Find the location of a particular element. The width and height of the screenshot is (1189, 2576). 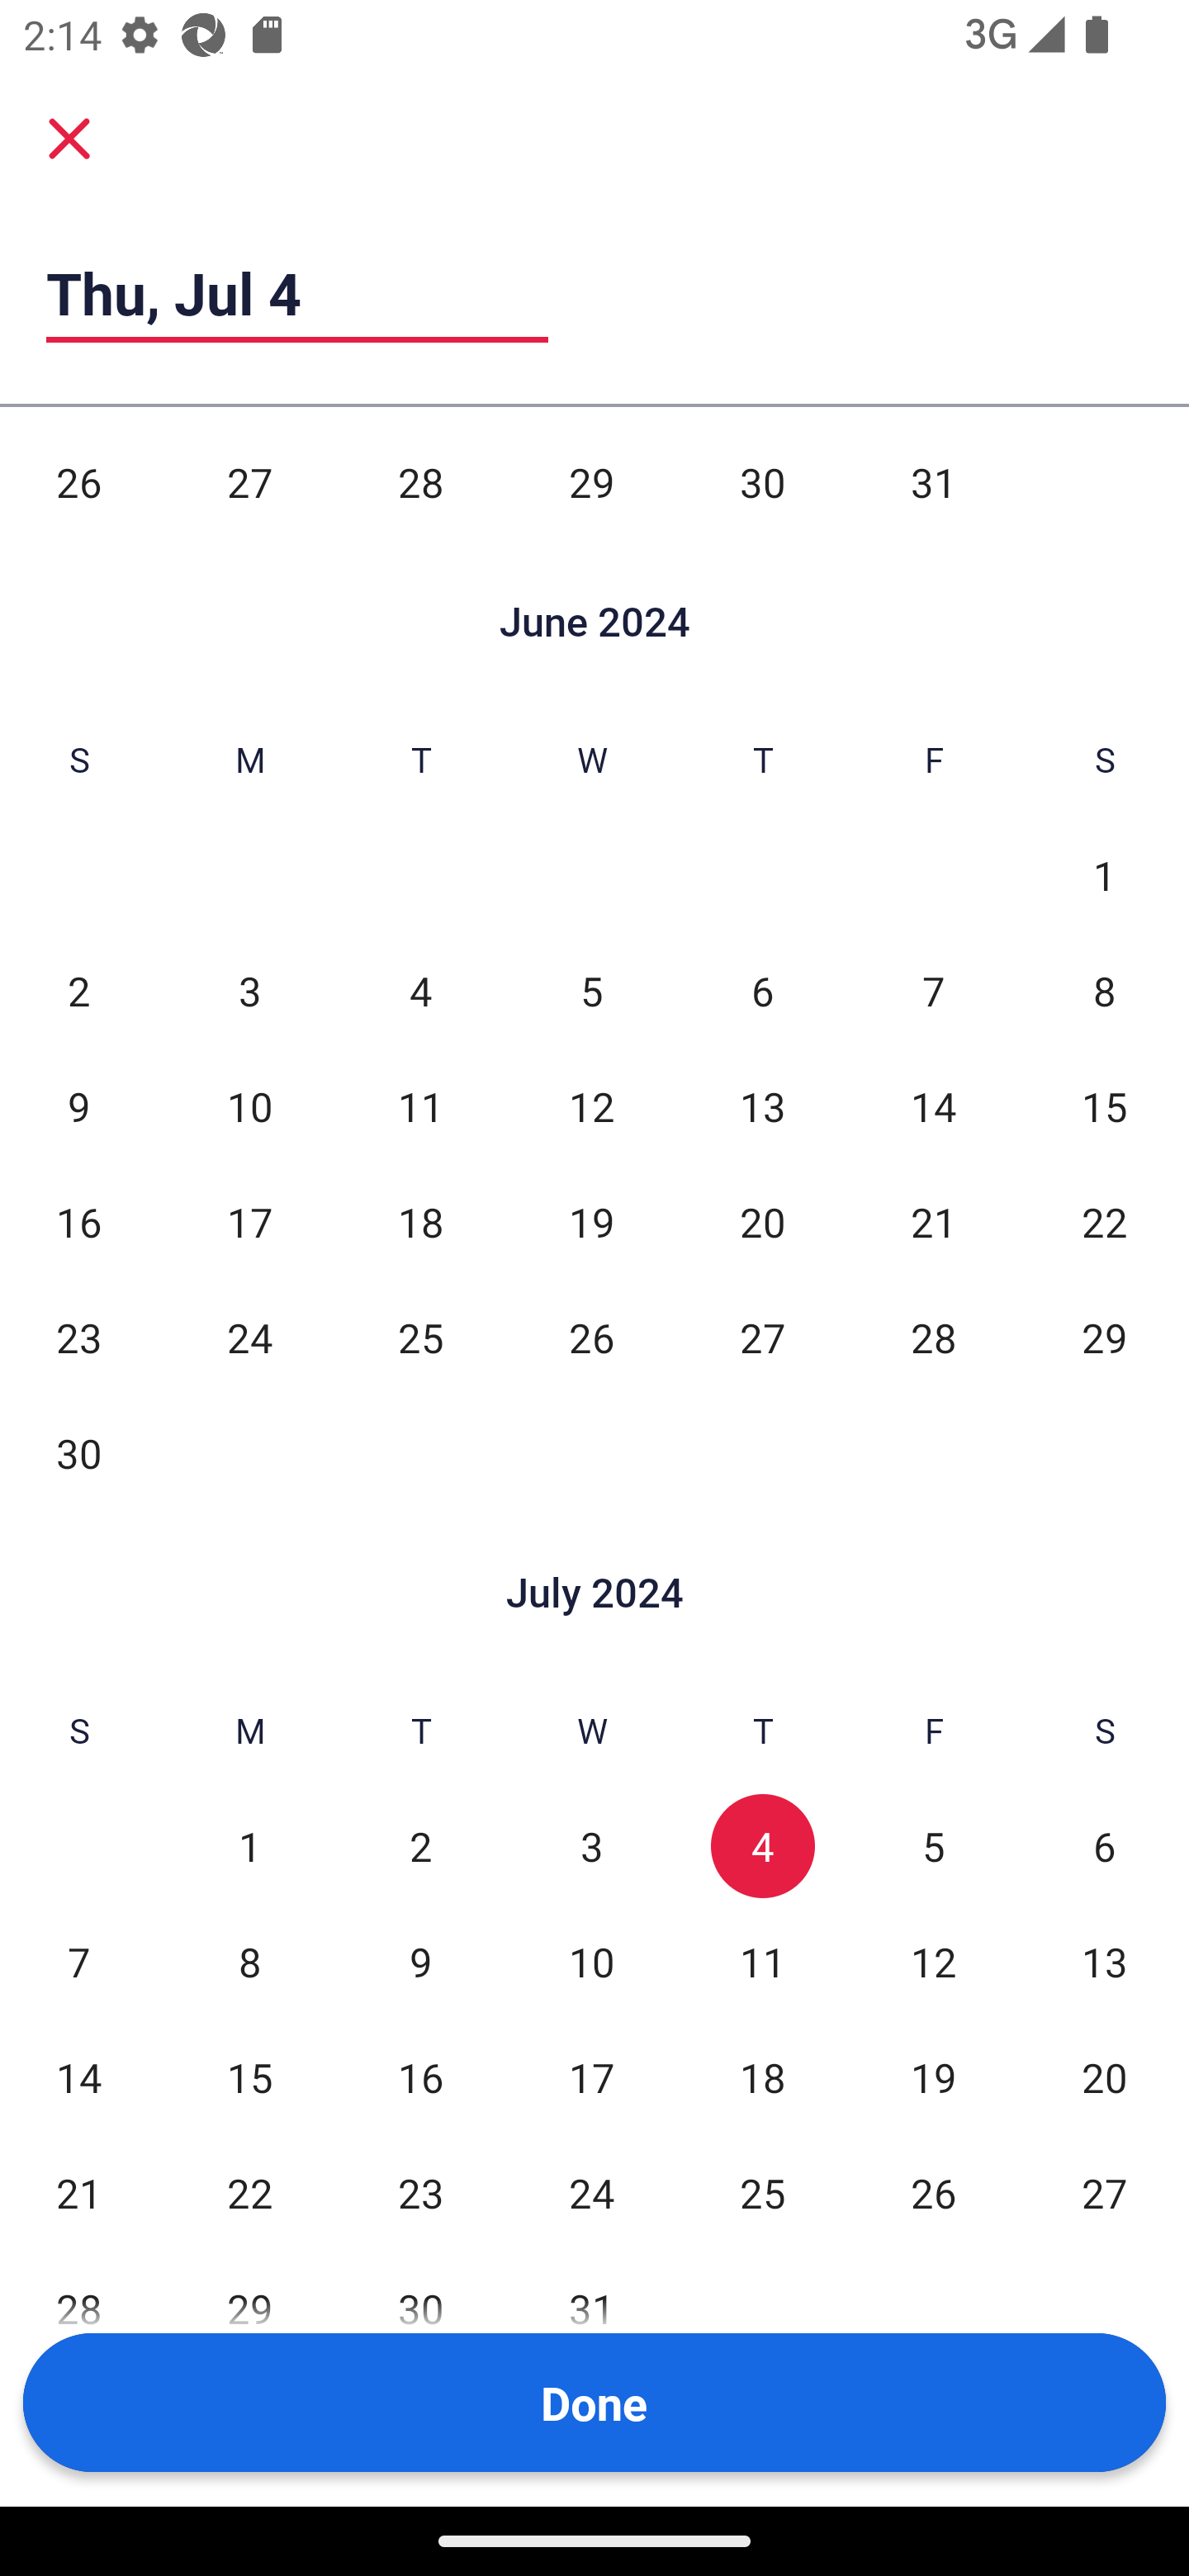

30 Tue, Jul 30, Not Selected is located at coordinates (421, 2308).